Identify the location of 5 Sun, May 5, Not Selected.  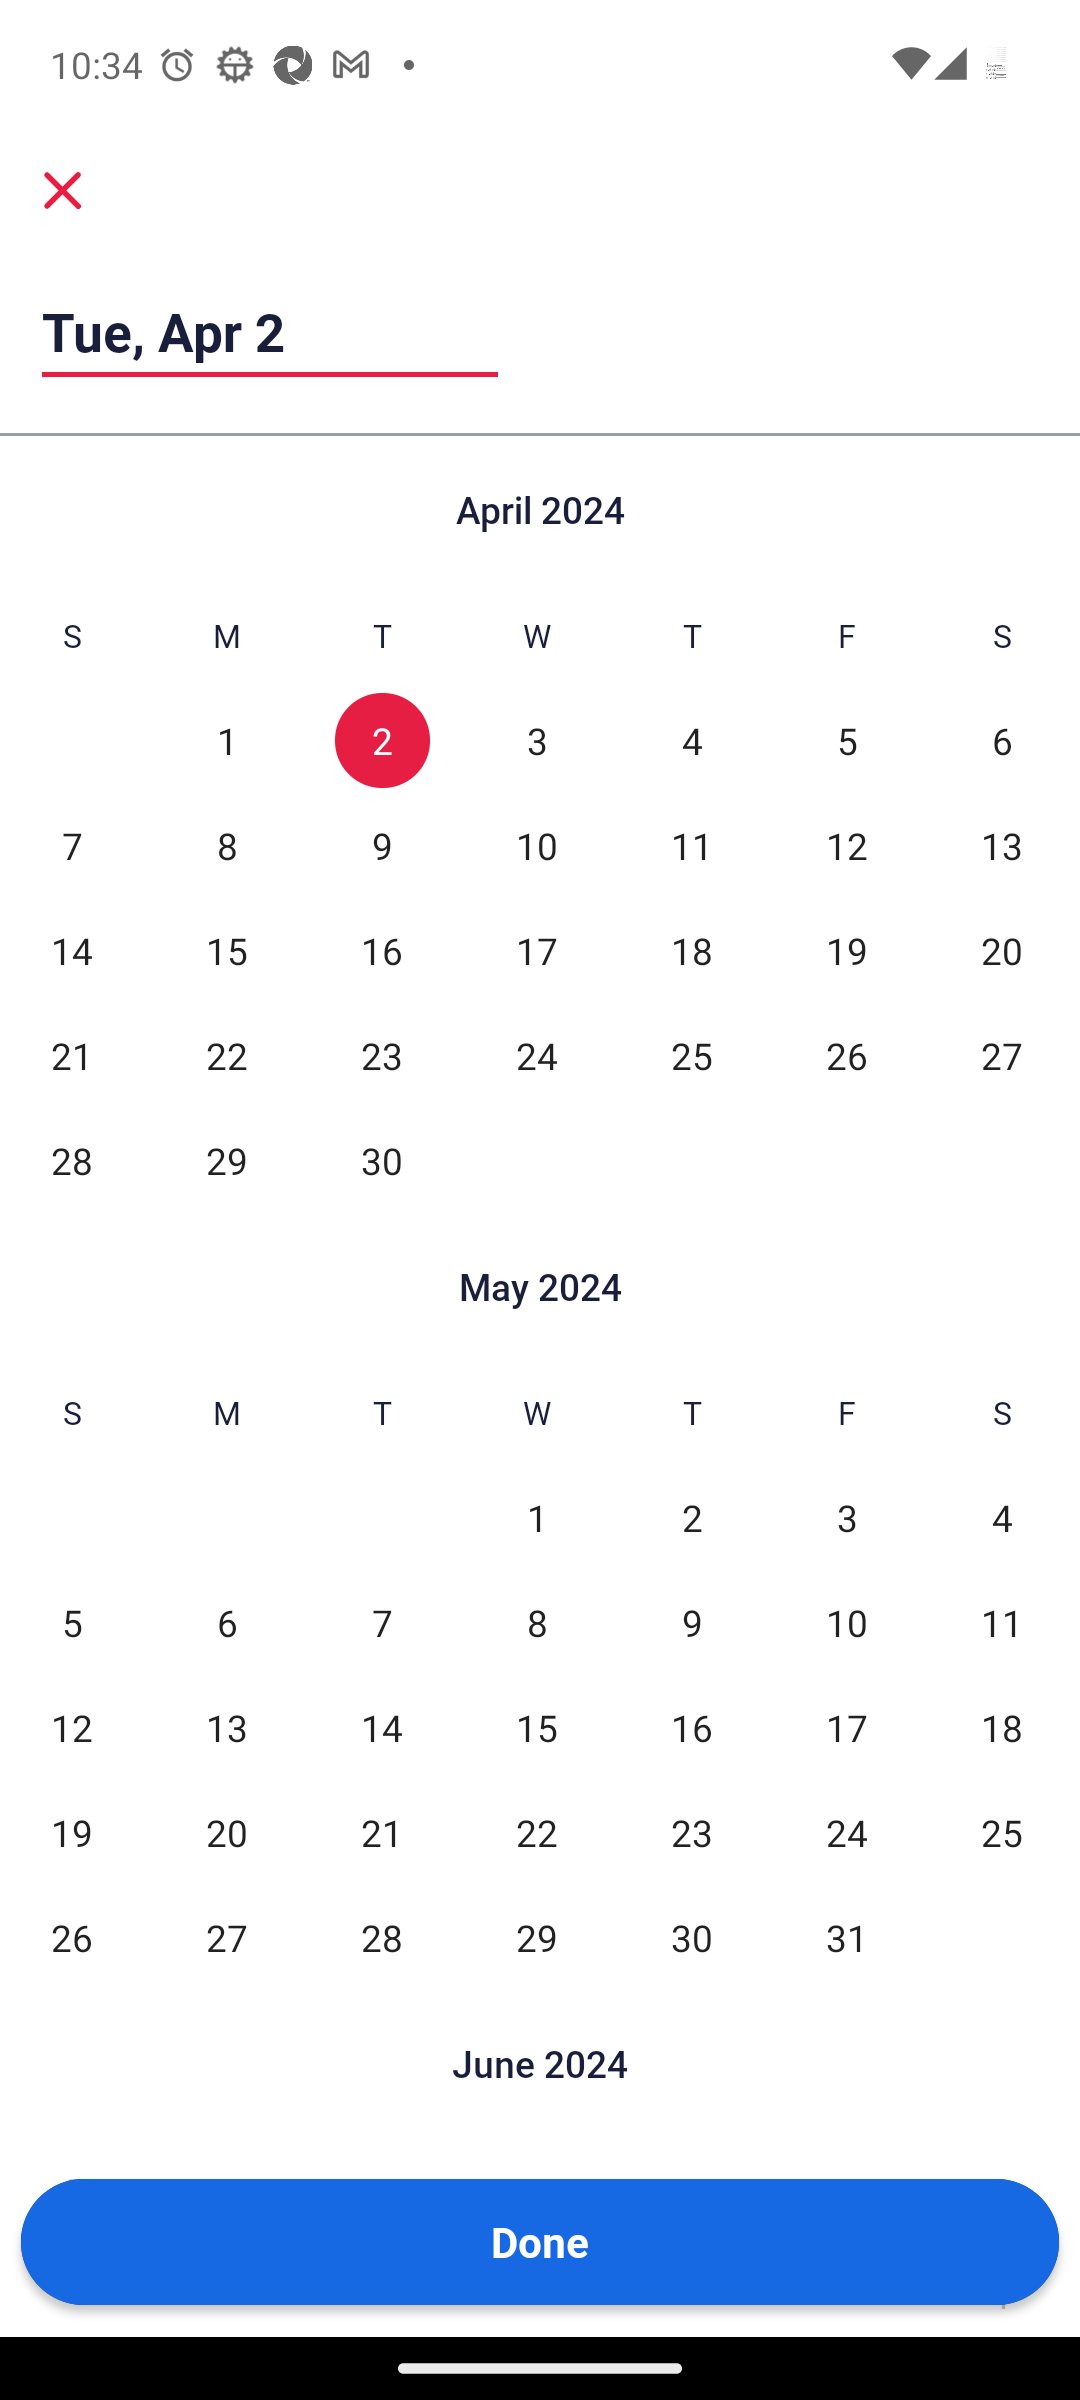
(72, 1622).